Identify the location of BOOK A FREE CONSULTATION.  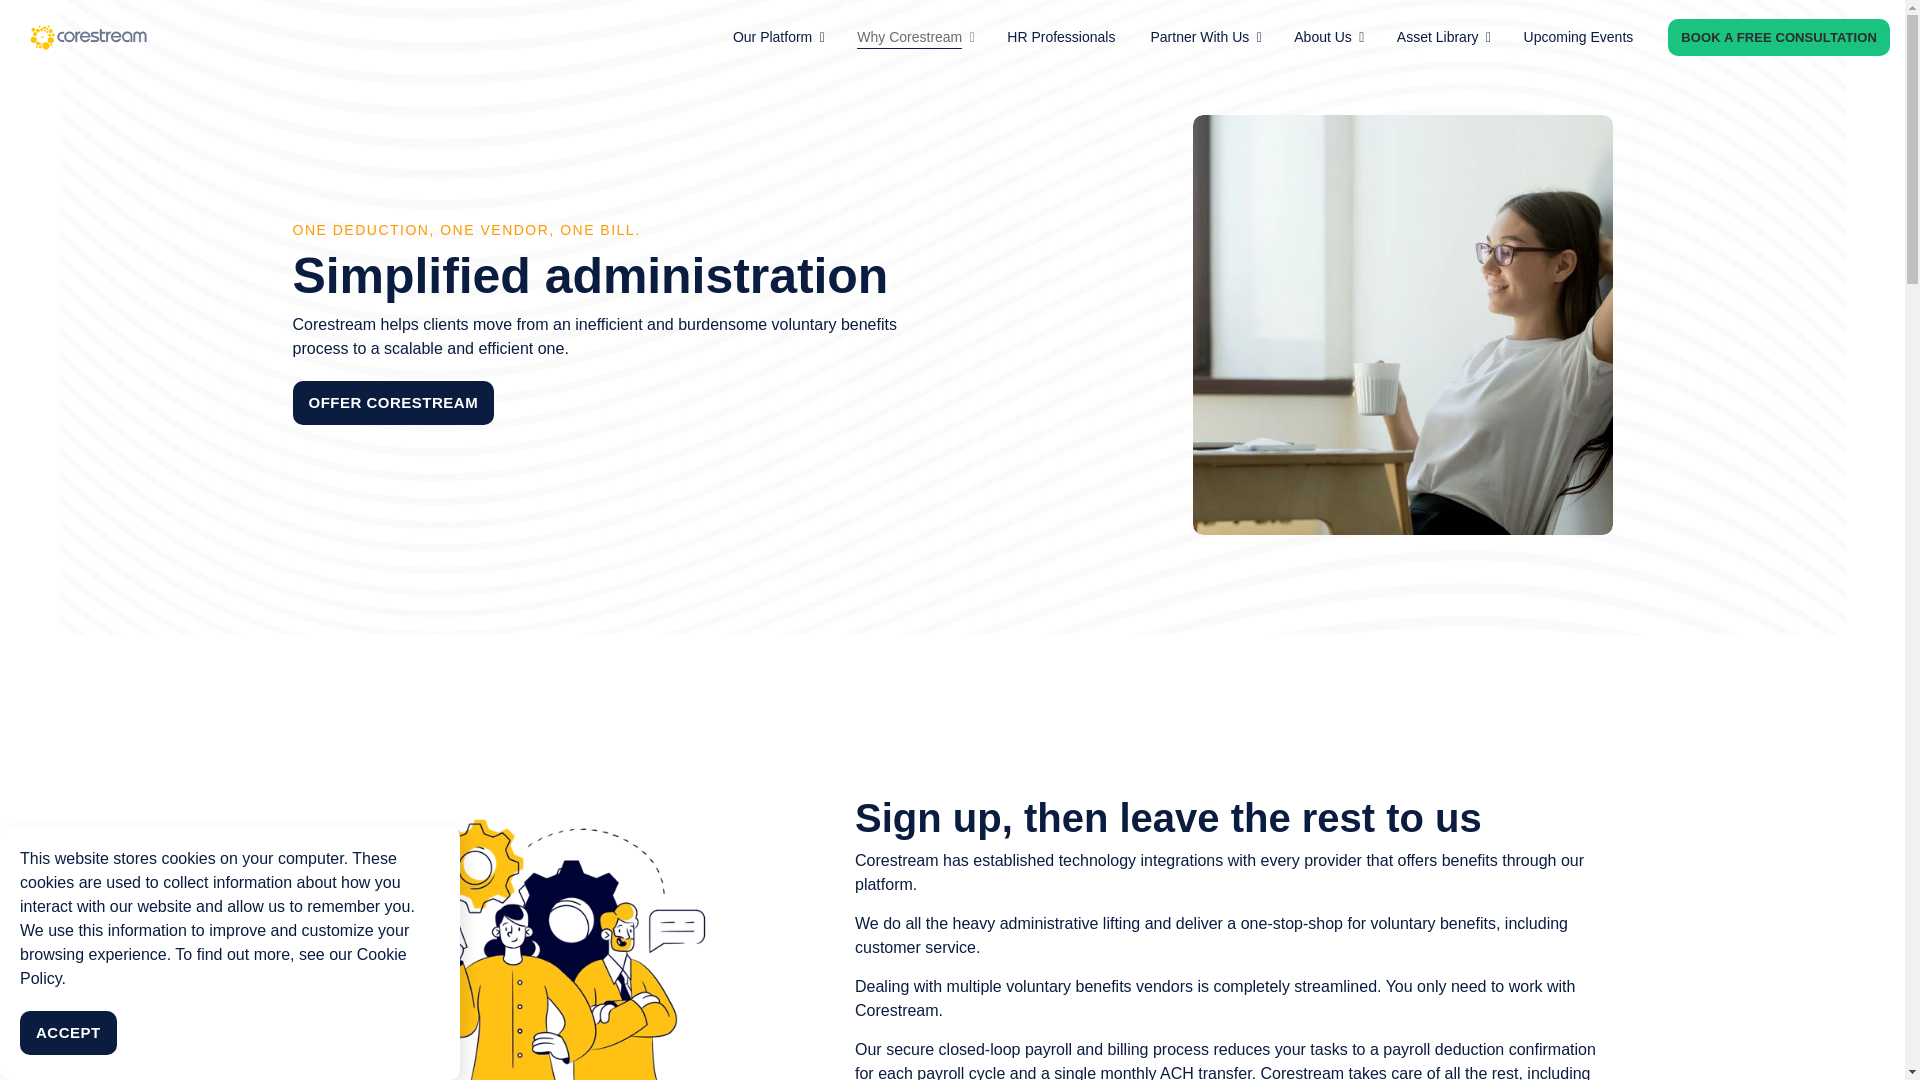
(1778, 38).